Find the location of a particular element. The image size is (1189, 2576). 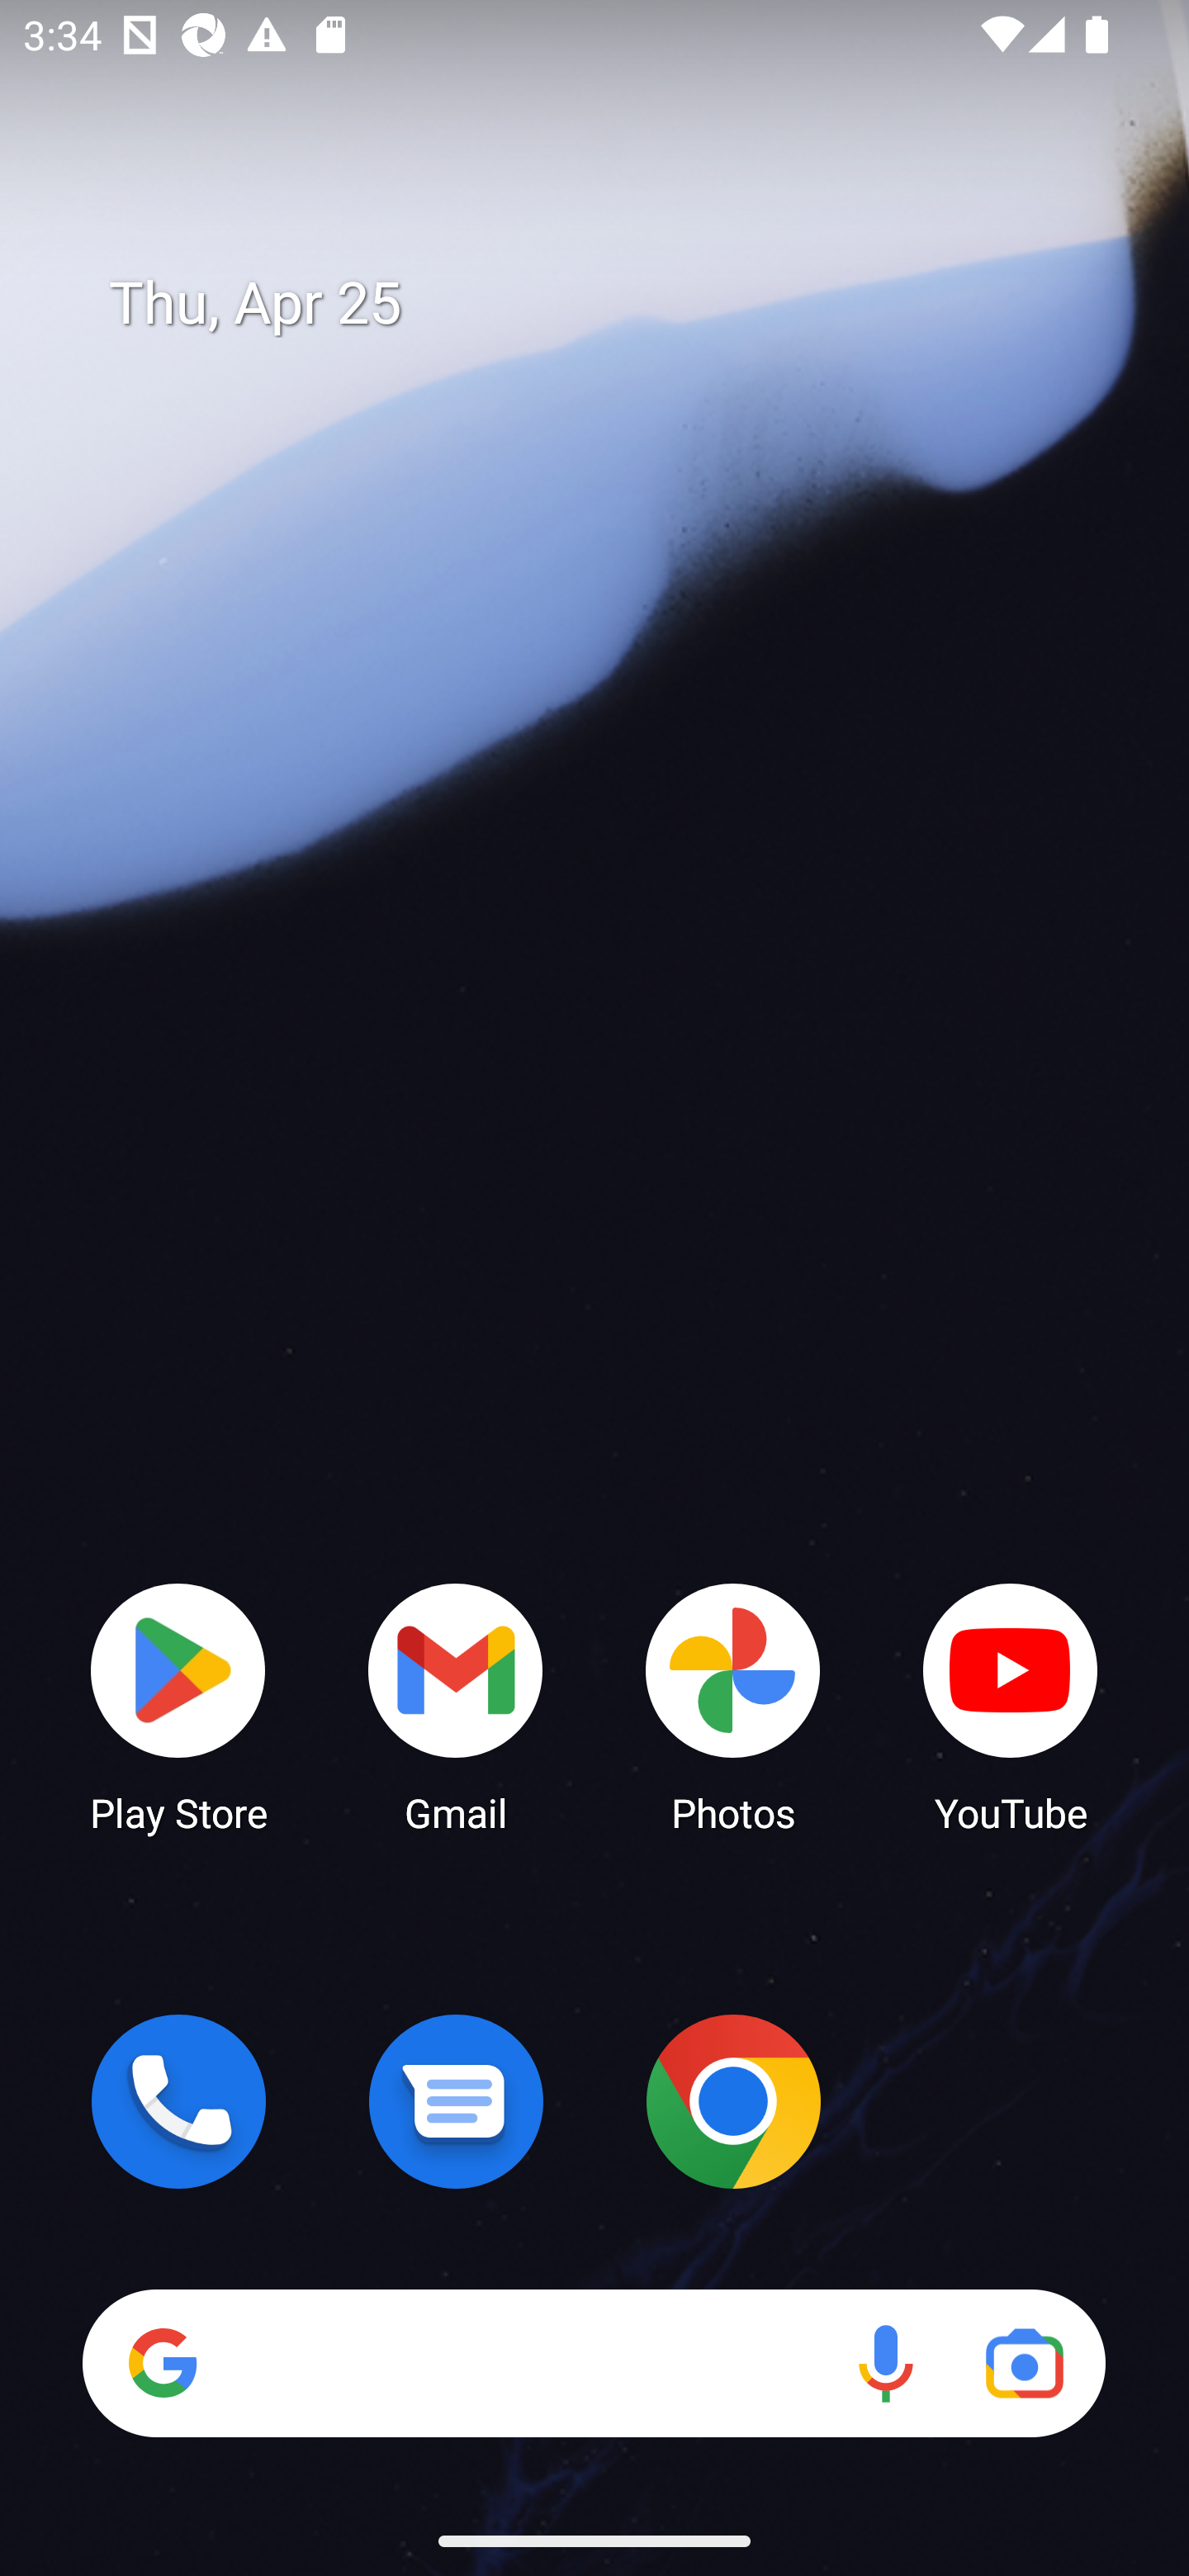

Thu, Apr 25 is located at coordinates (618, 304).